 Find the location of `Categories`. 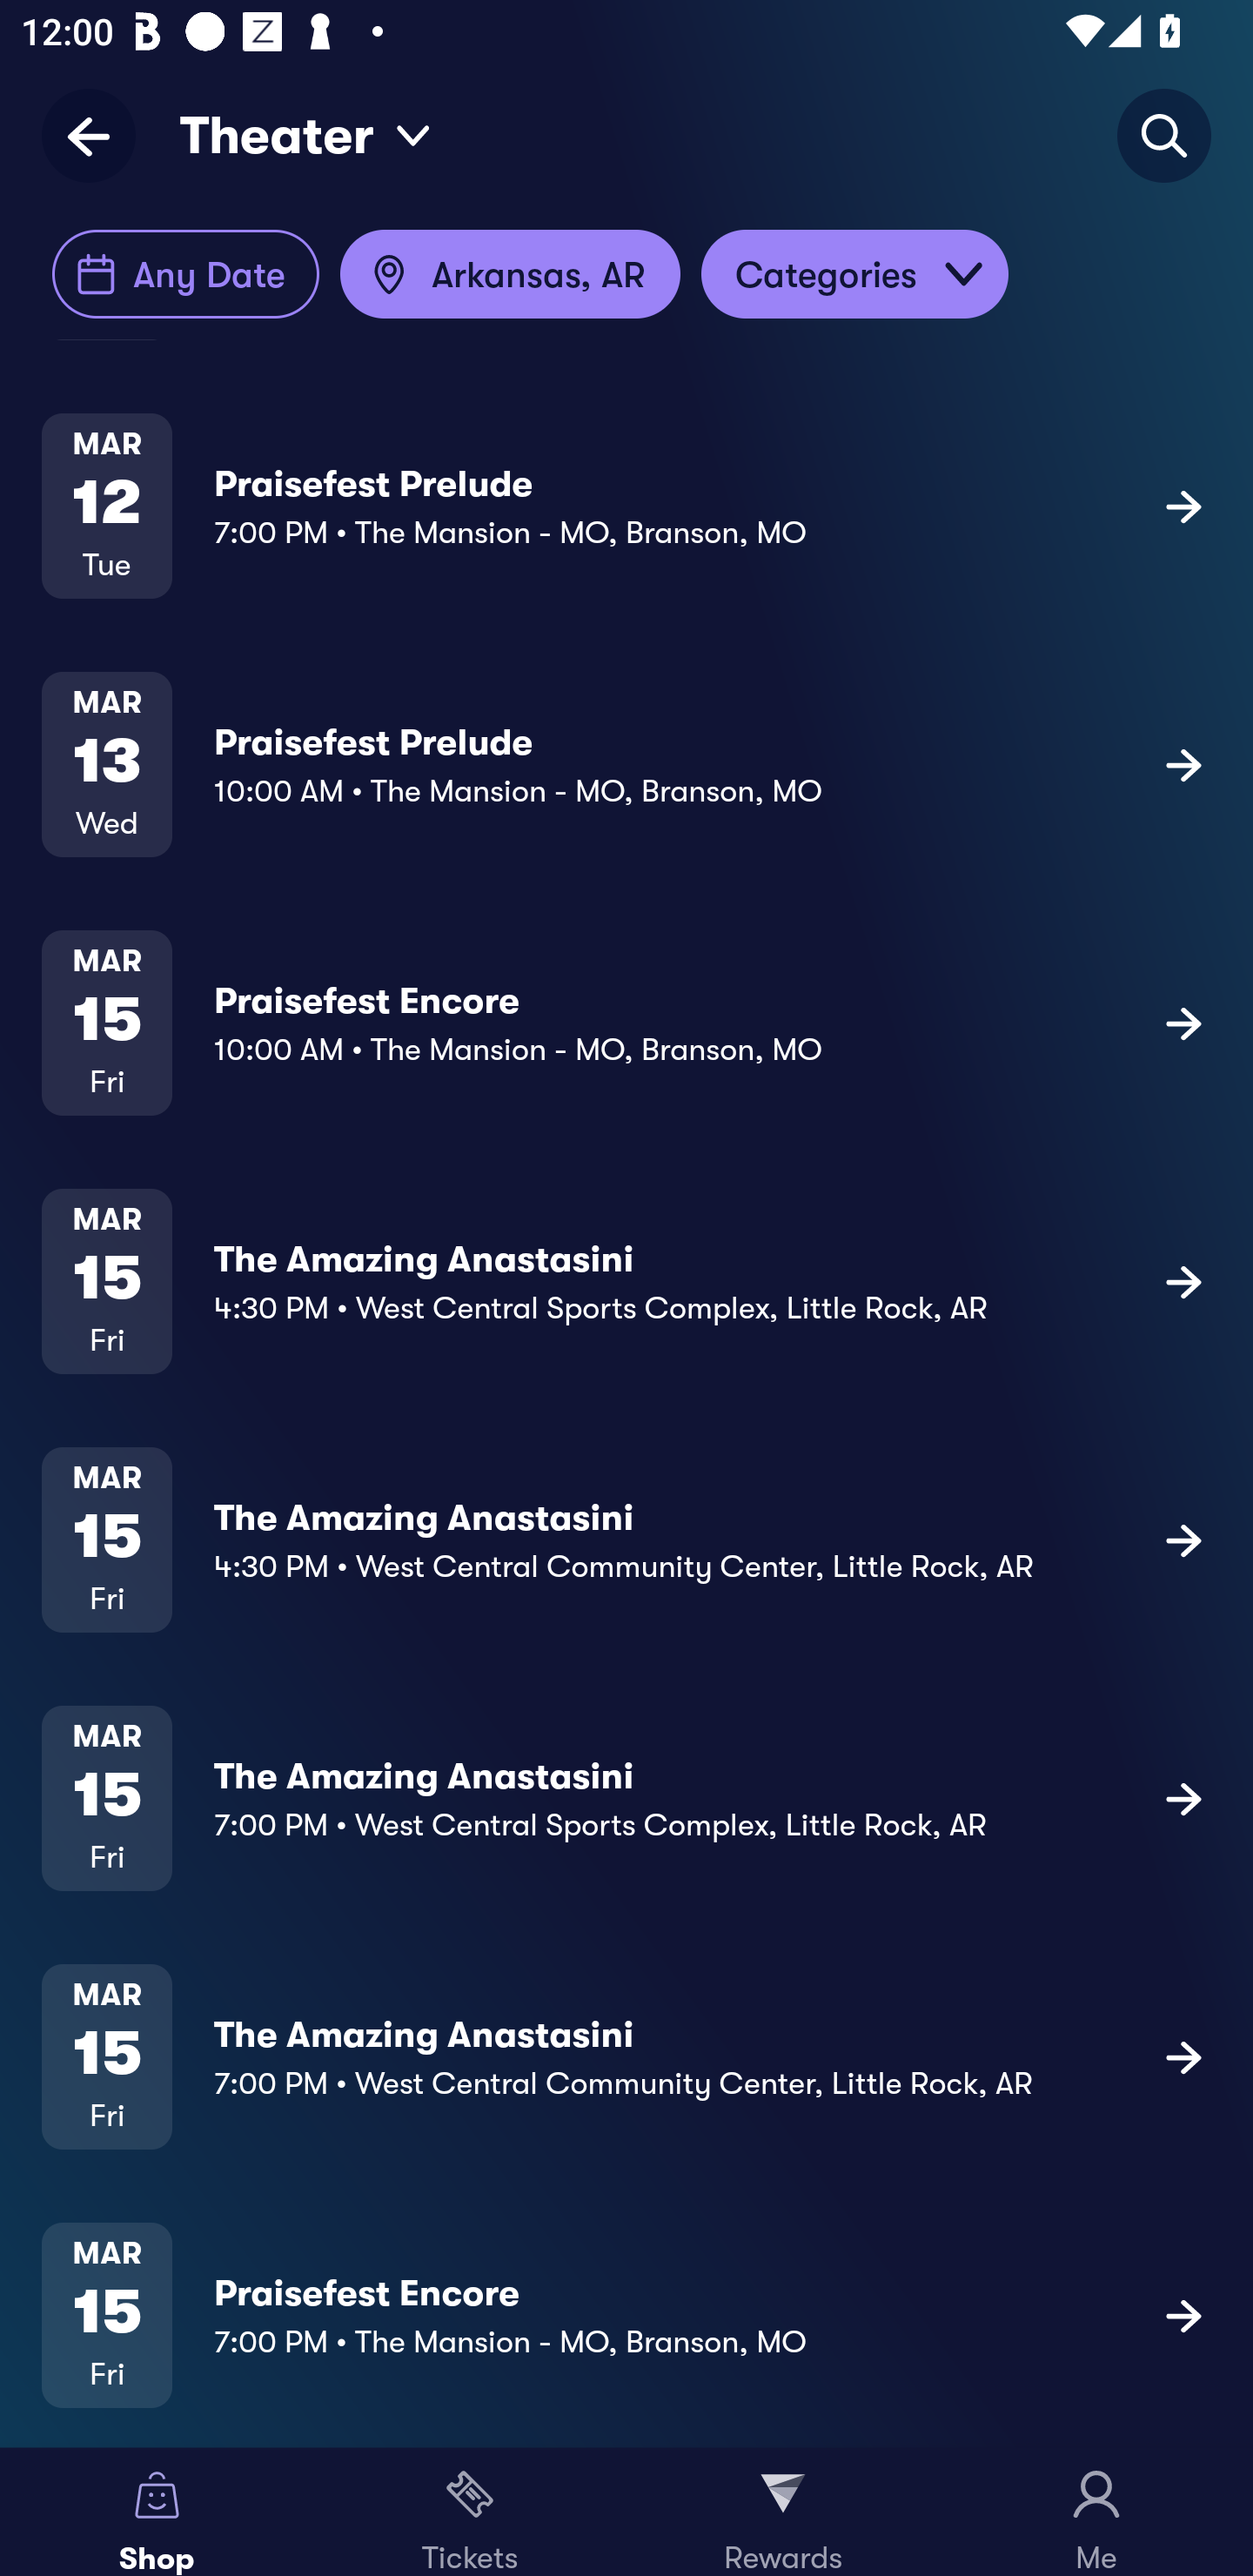

Categories is located at coordinates (854, 274).